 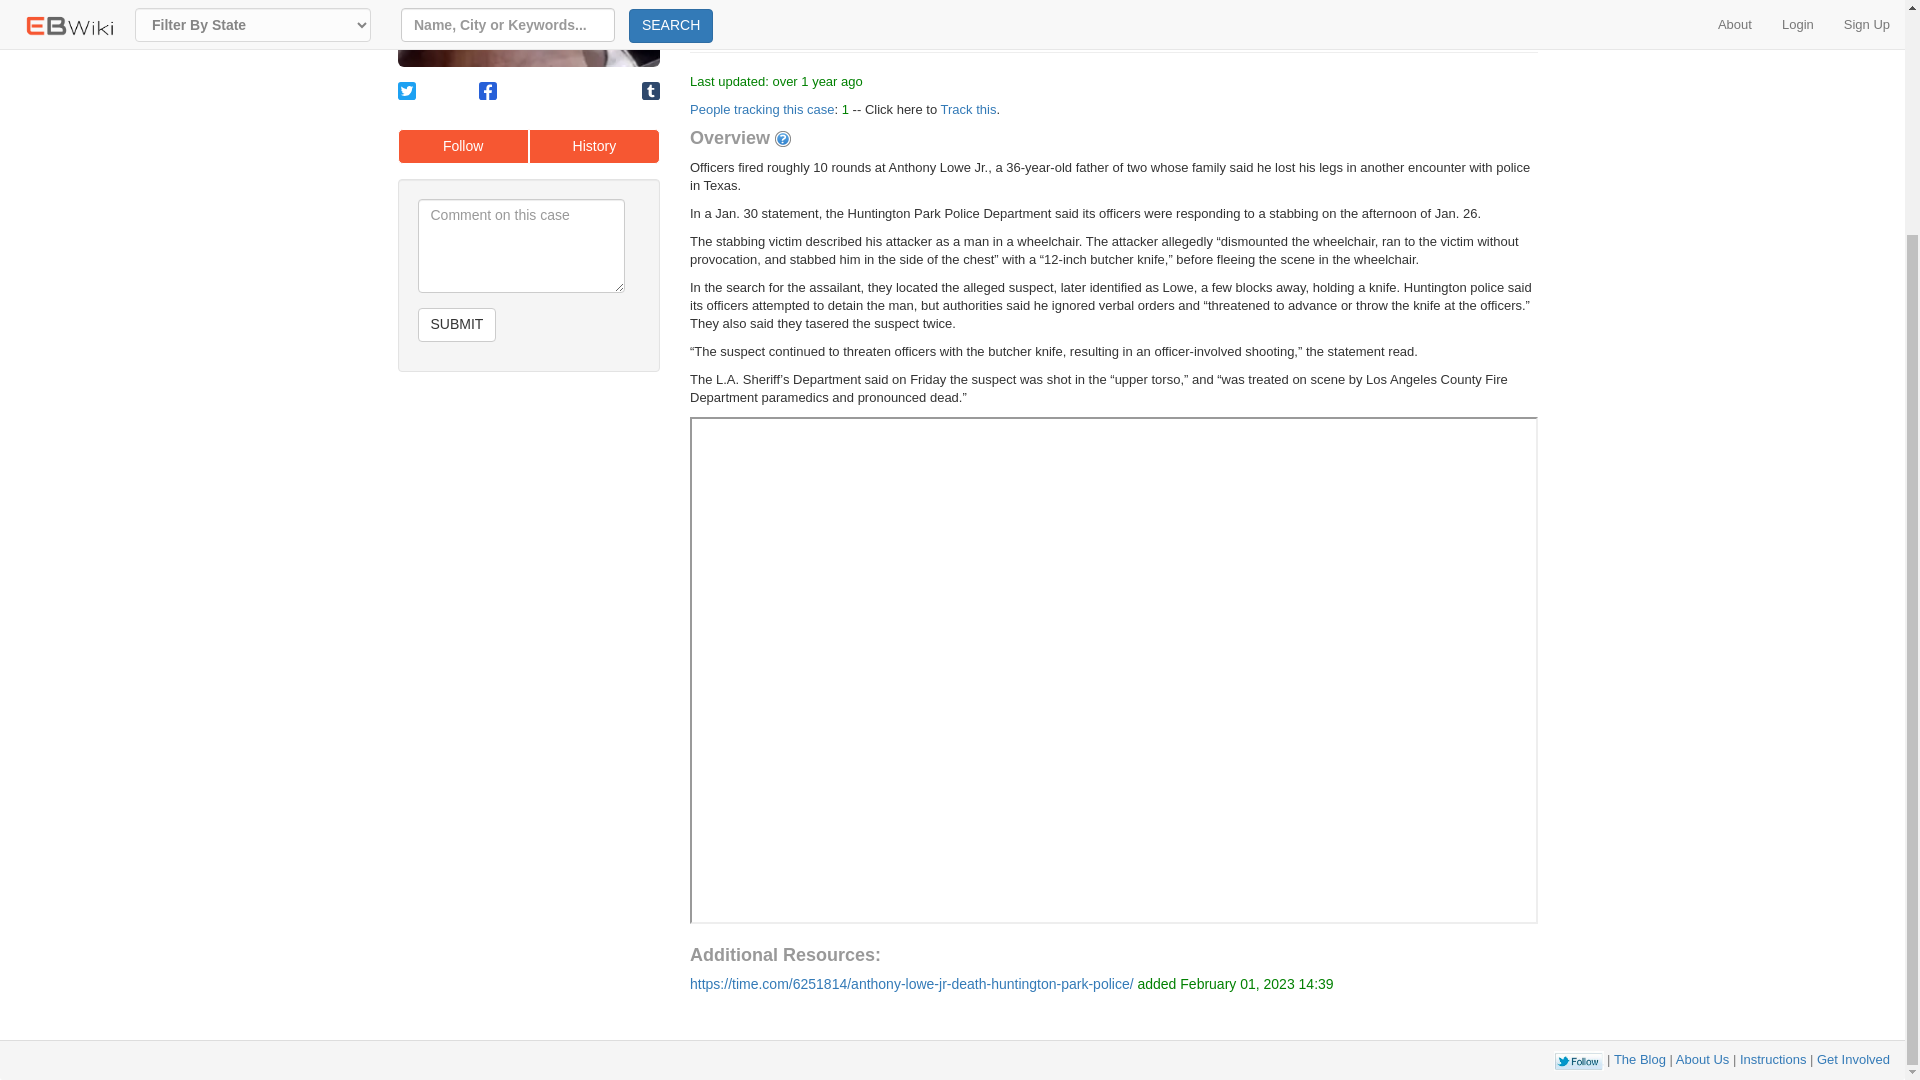 I want to click on People tracking this case, so click(x=762, y=108).